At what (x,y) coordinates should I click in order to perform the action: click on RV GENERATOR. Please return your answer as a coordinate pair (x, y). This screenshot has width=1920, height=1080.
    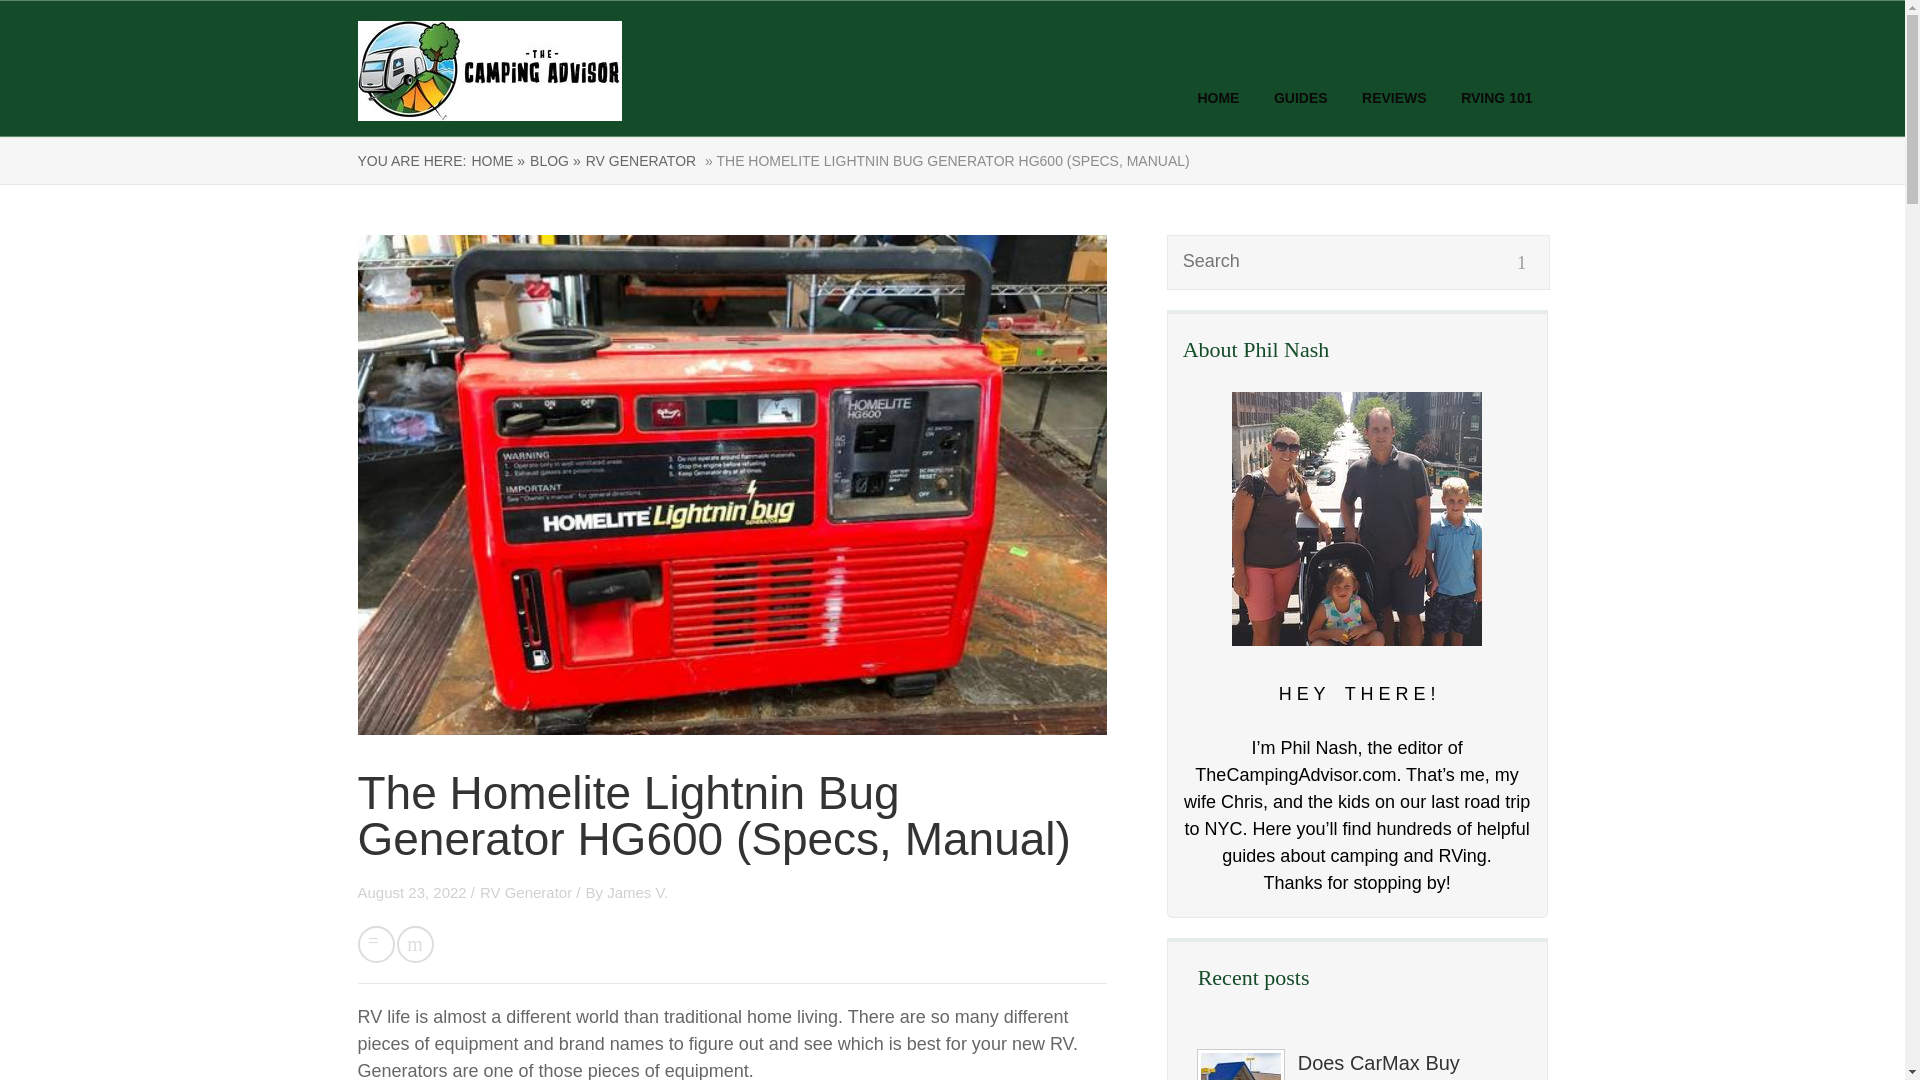
    Looking at the image, I should click on (640, 160).